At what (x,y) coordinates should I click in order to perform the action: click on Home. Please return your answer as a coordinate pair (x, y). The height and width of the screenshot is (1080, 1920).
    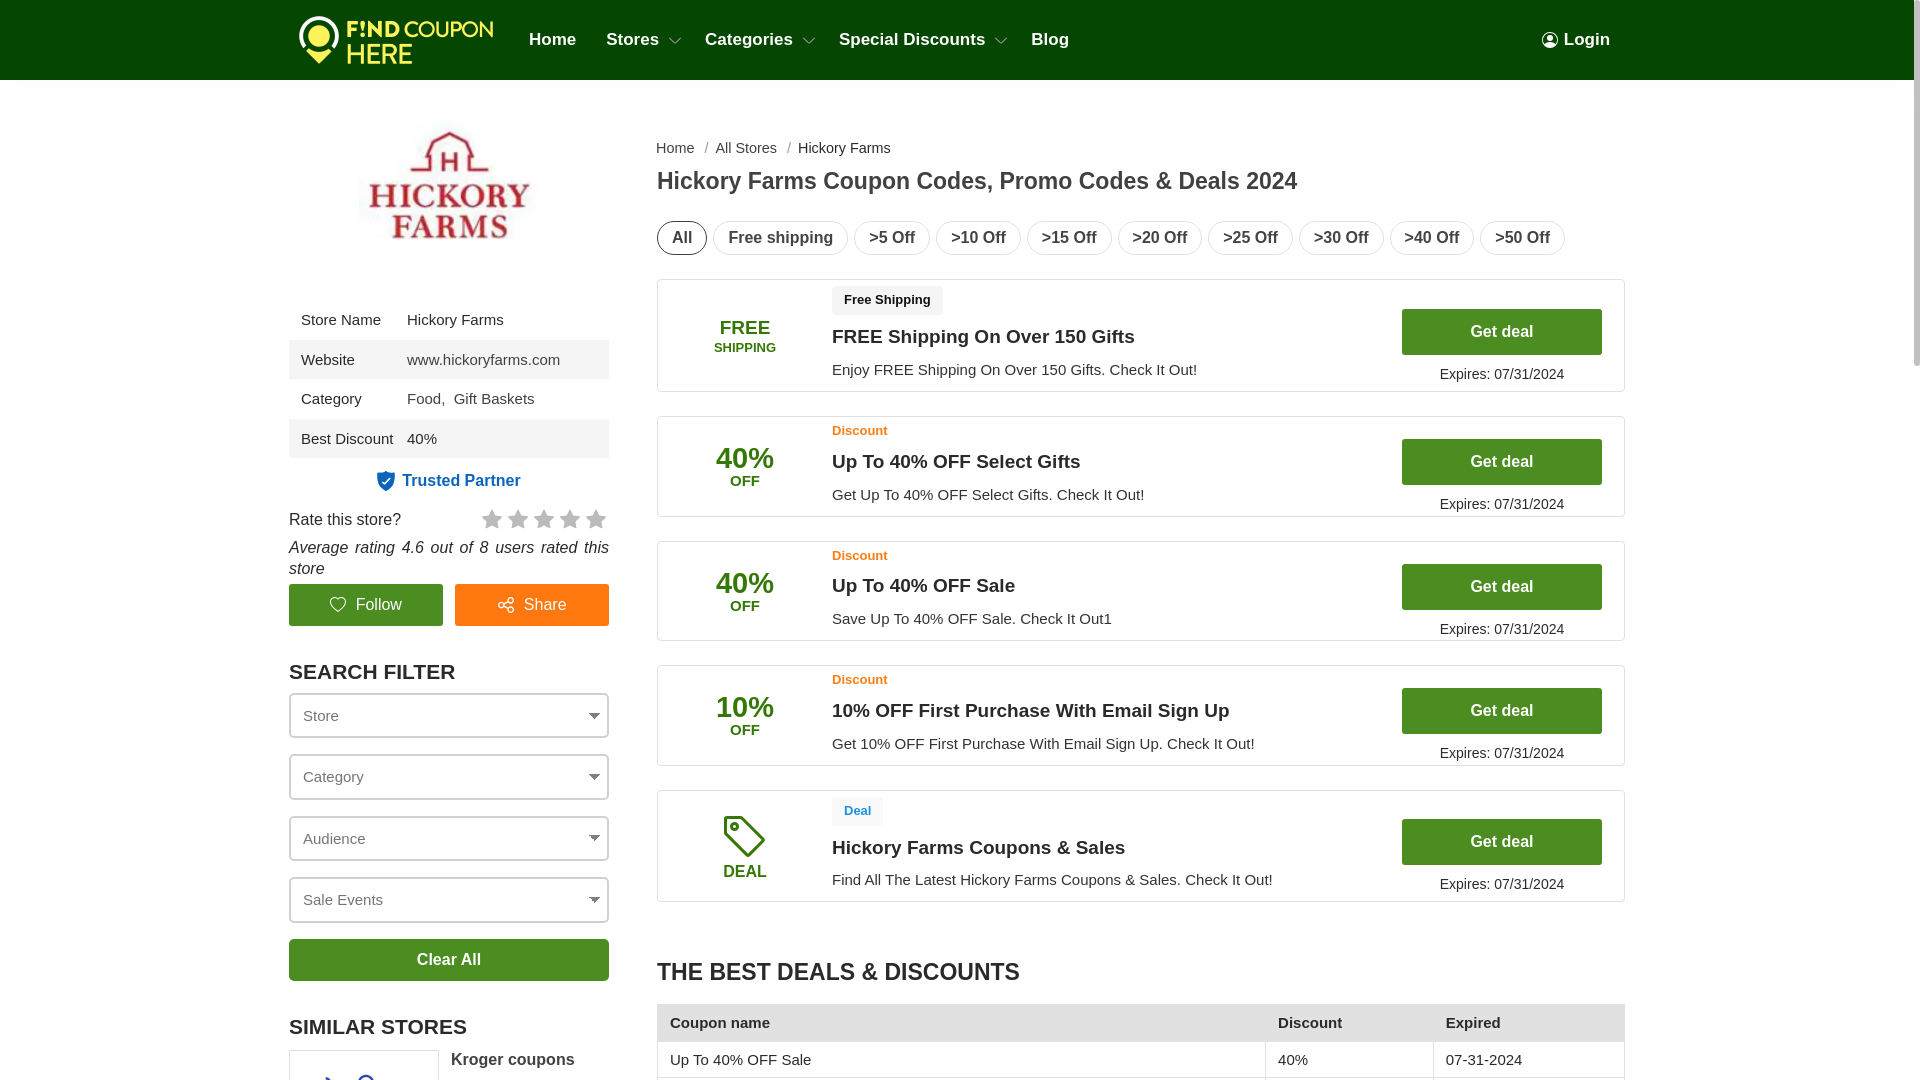
    Looking at the image, I should click on (552, 40).